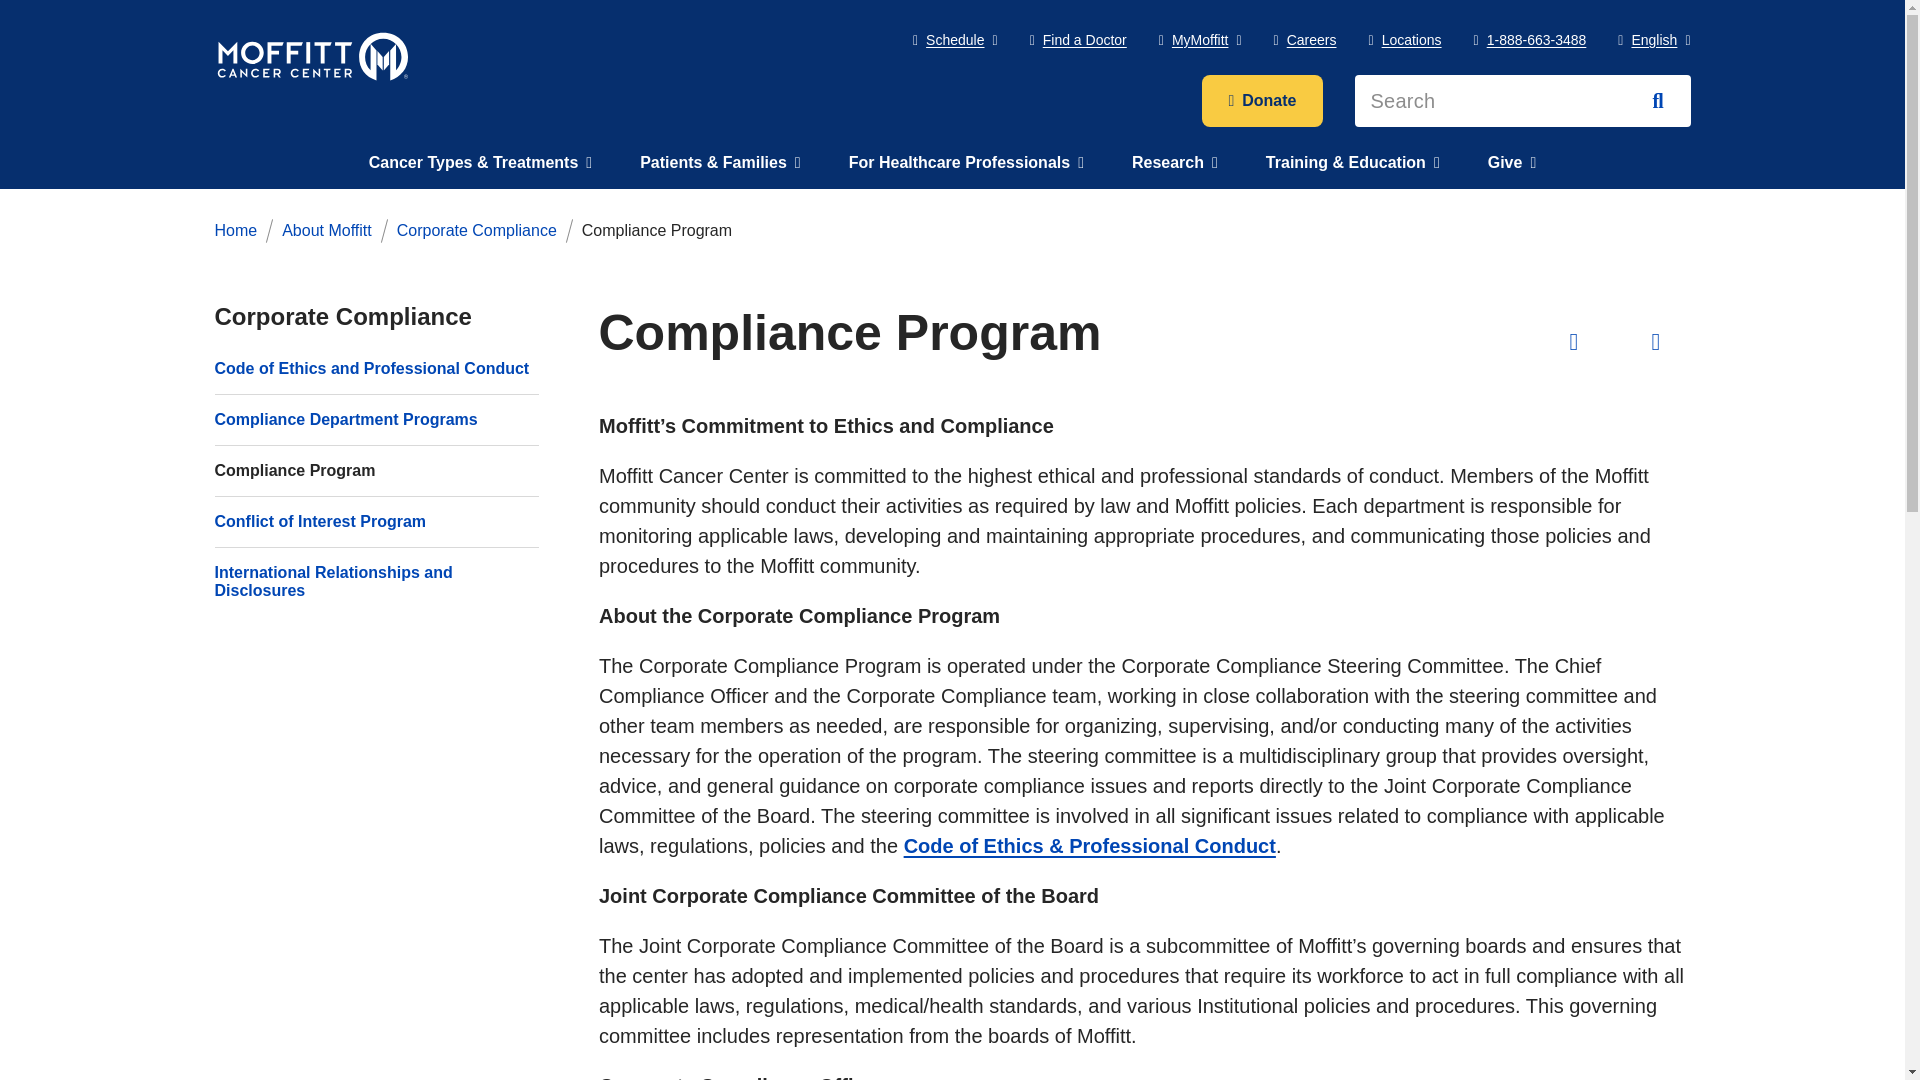 The height and width of the screenshot is (1080, 1920). What do you see at coordinates (1530, 40) in the screenshot?
I see `1-888-663-3488` at bounding box center [1530, 40].